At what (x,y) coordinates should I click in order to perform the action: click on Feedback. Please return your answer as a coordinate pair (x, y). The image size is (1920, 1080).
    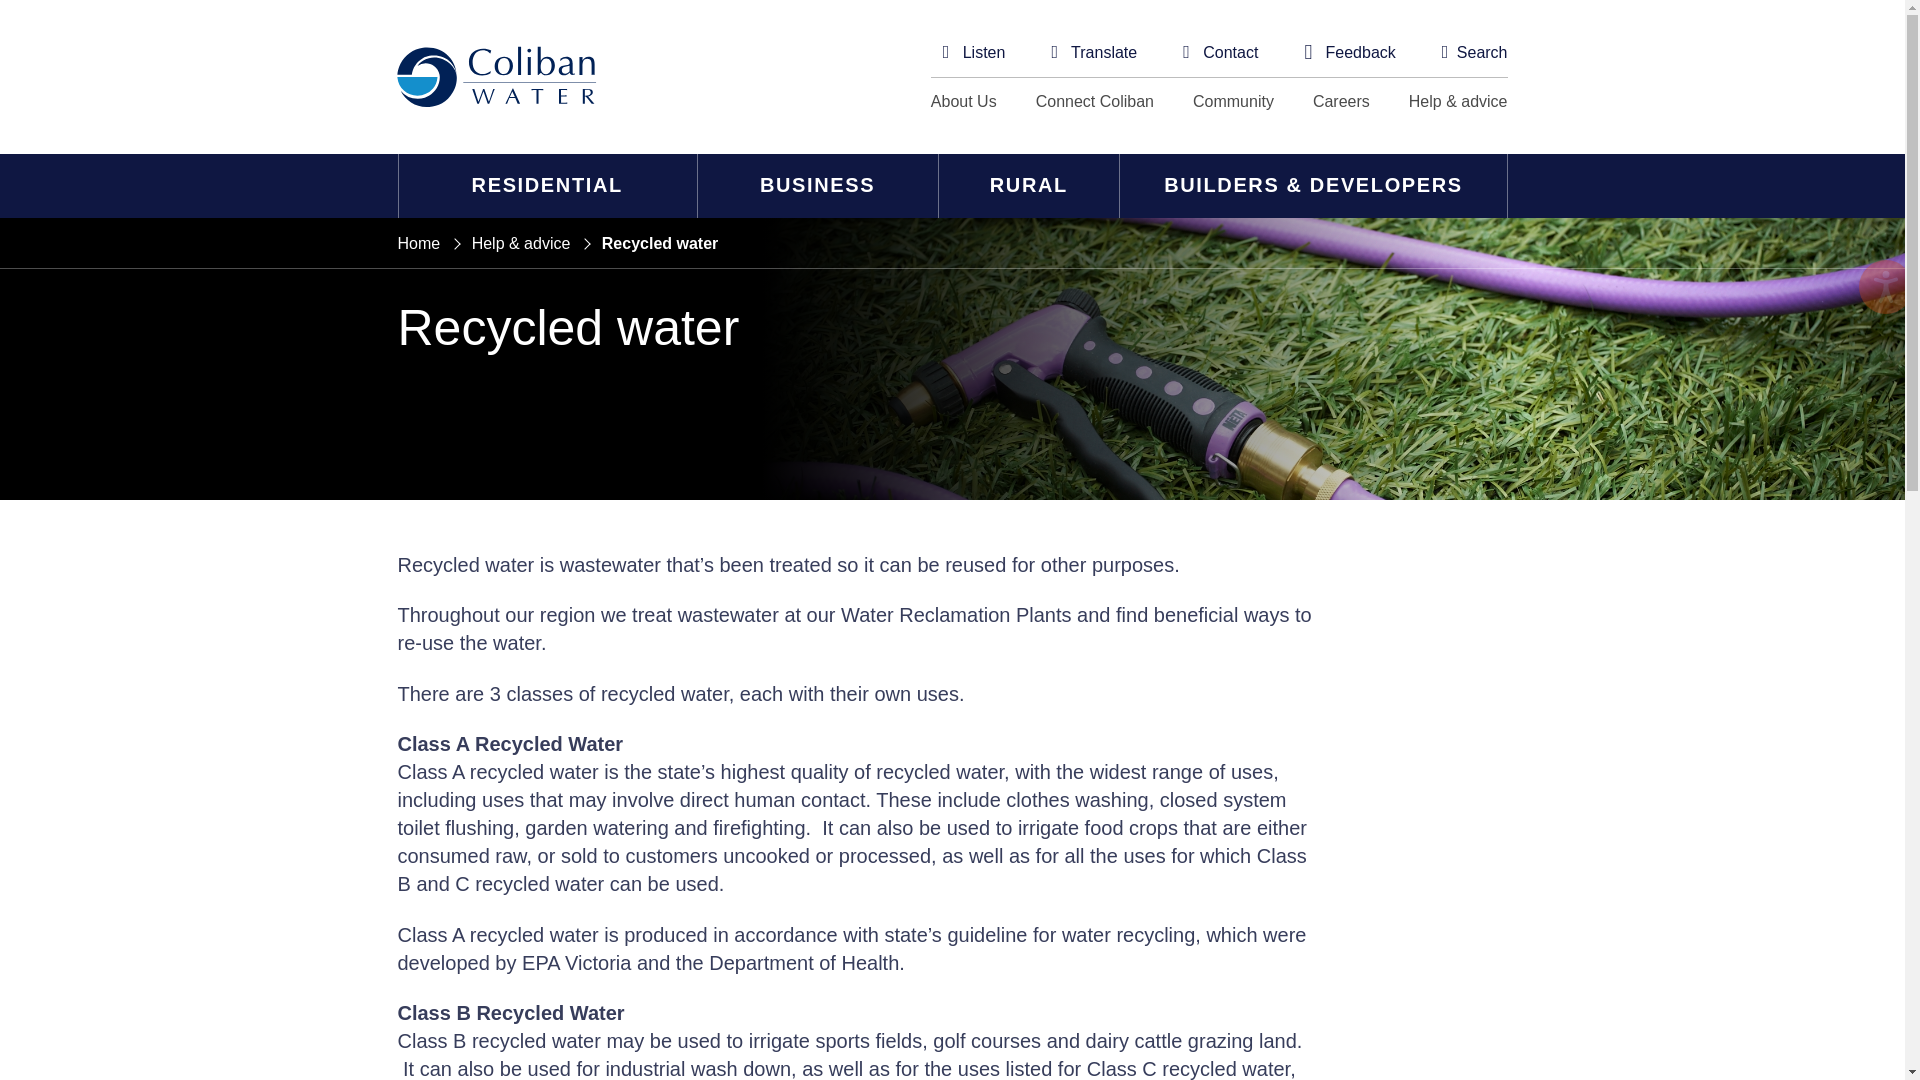
    Looking at the image, I should click on (1349, 52).